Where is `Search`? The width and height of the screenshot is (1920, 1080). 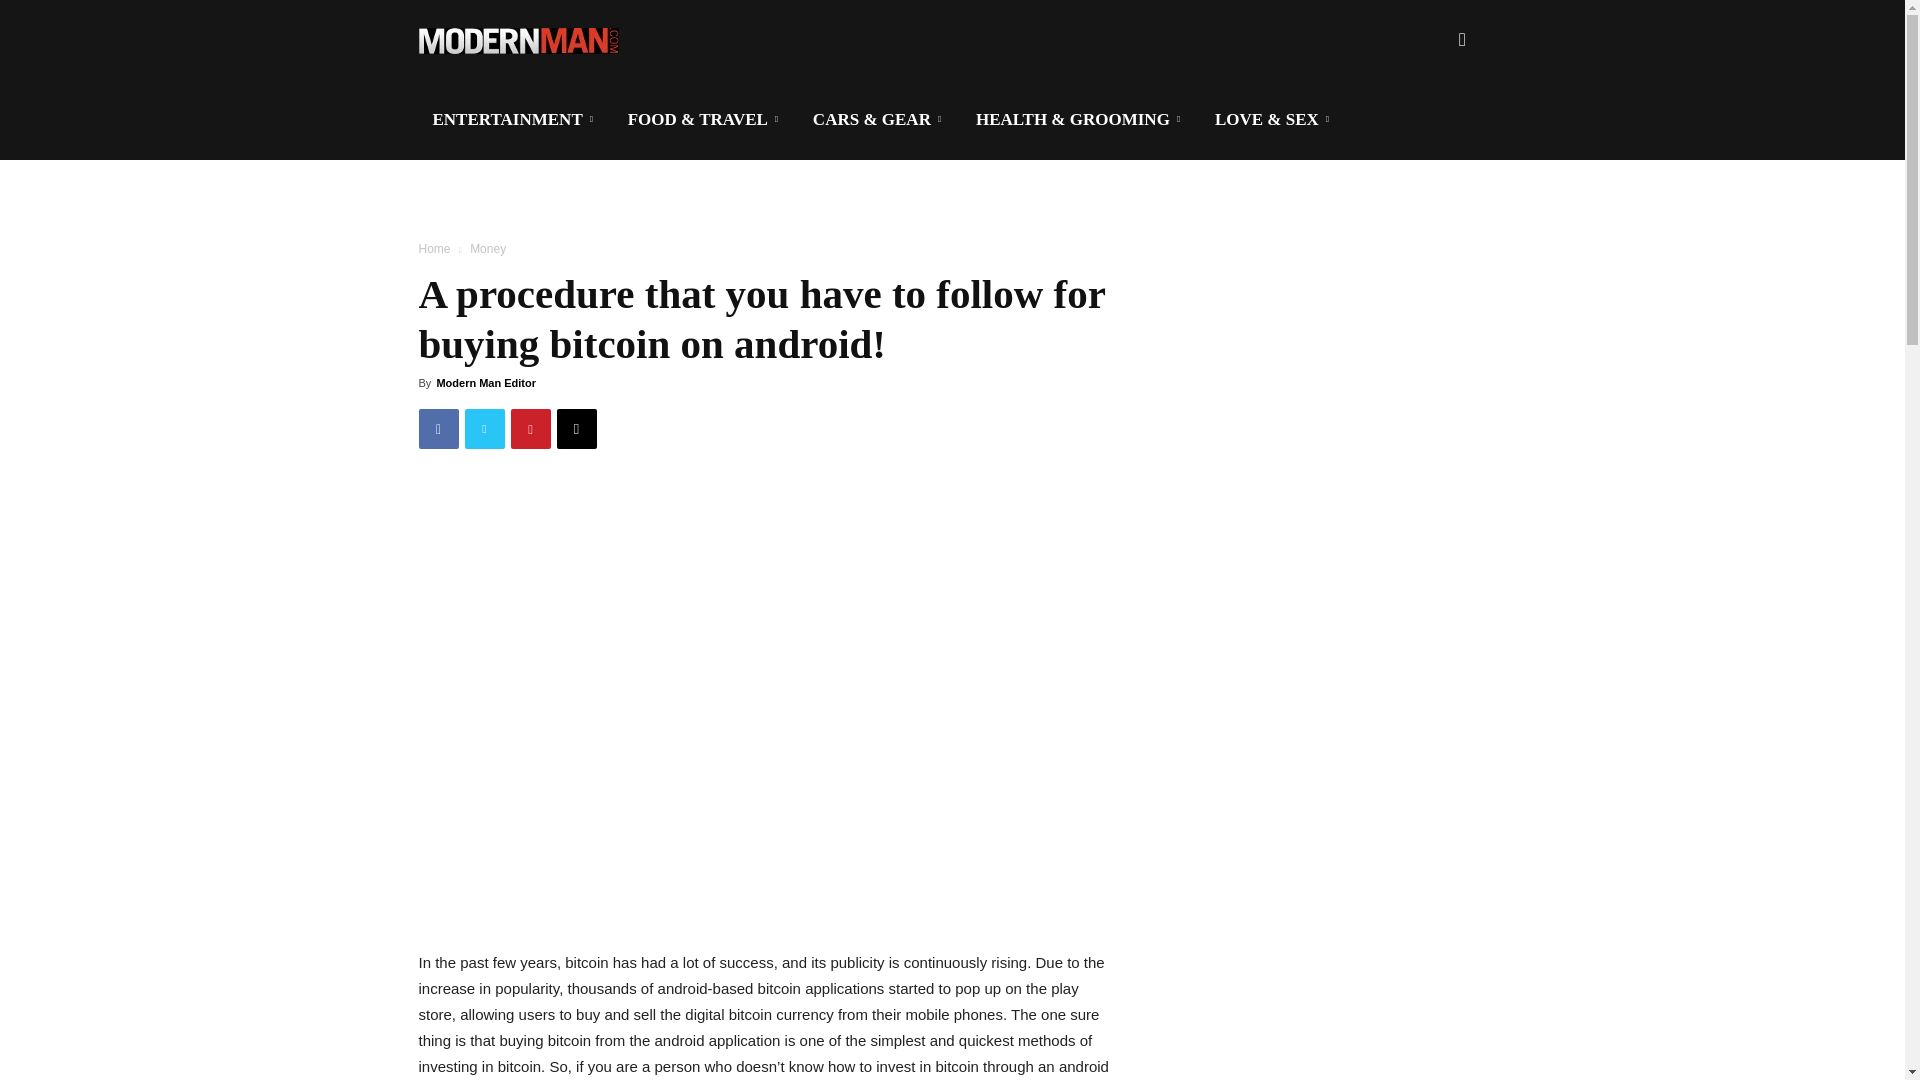 Search is located at coordinates (1430, 136).